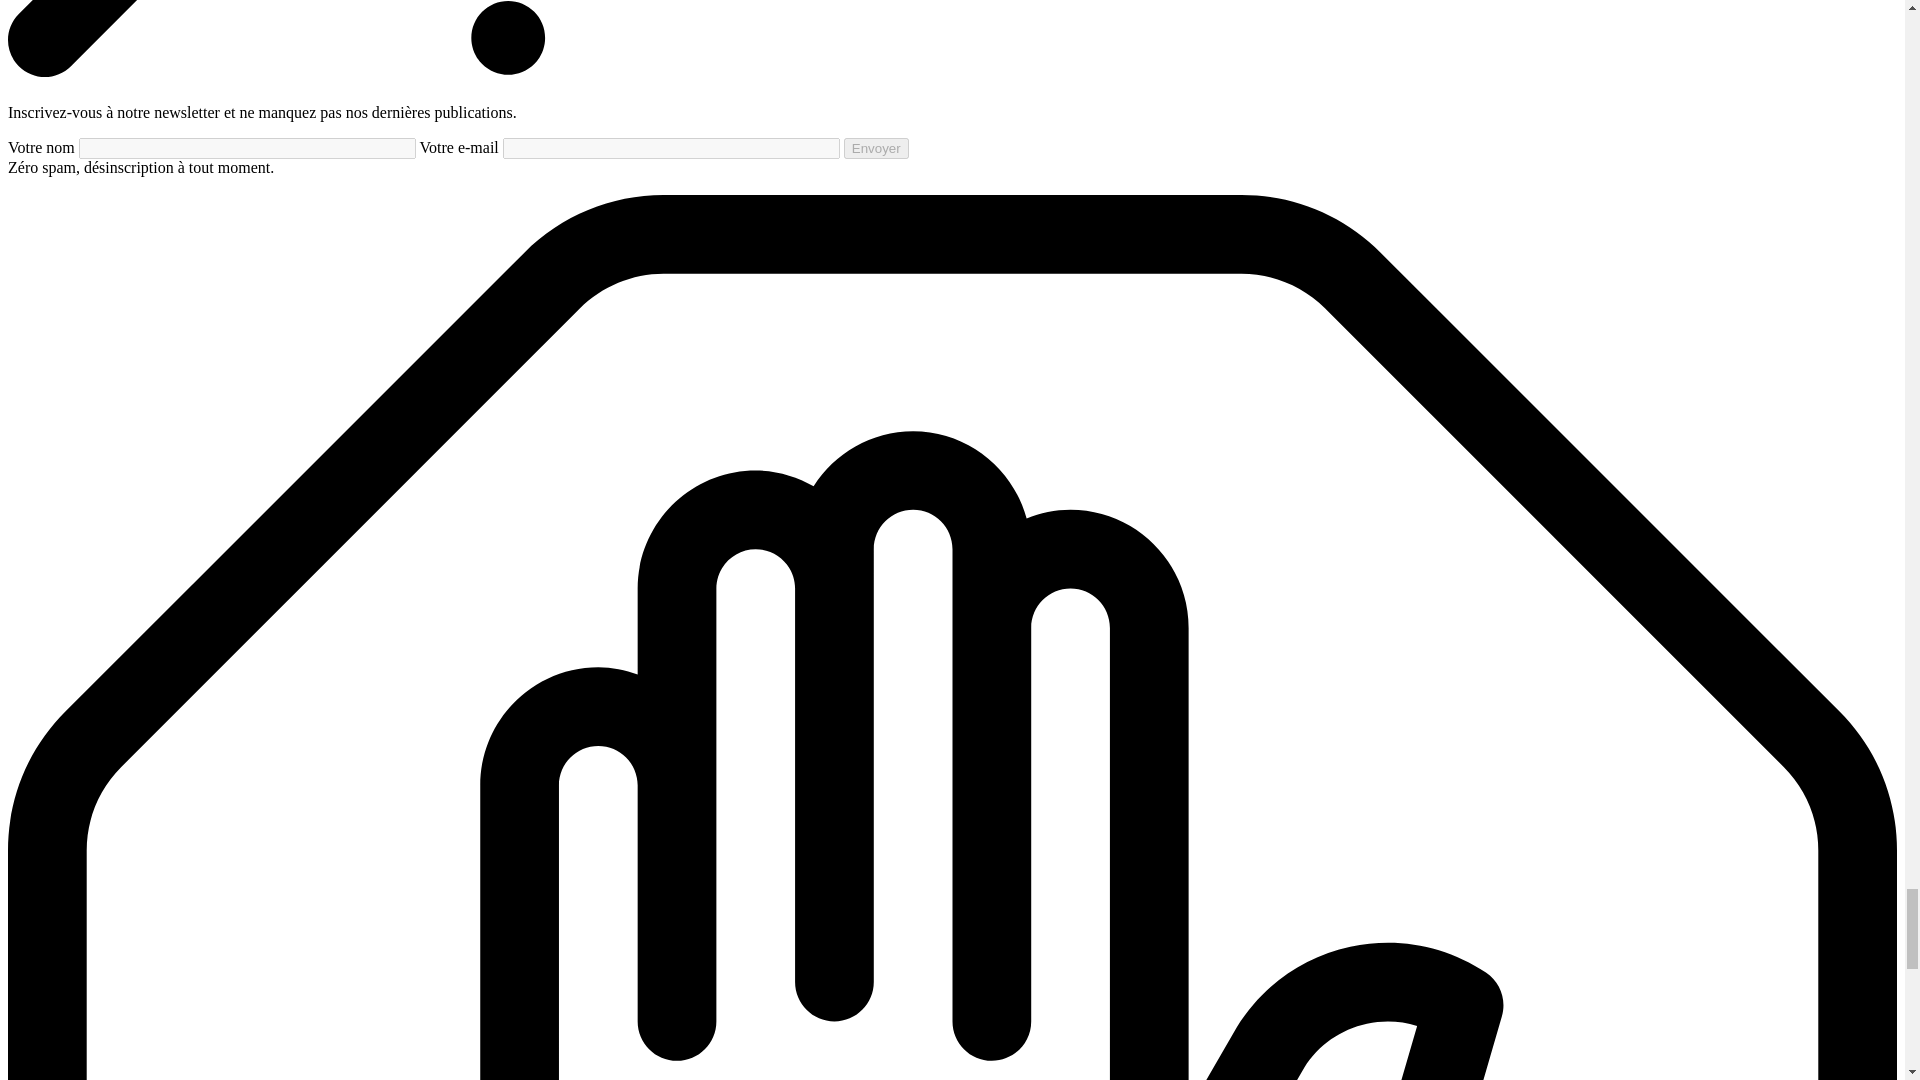 The width and height of the screenshot is (1920, 1080). I want to click on Envoyer, so click(876, 148).